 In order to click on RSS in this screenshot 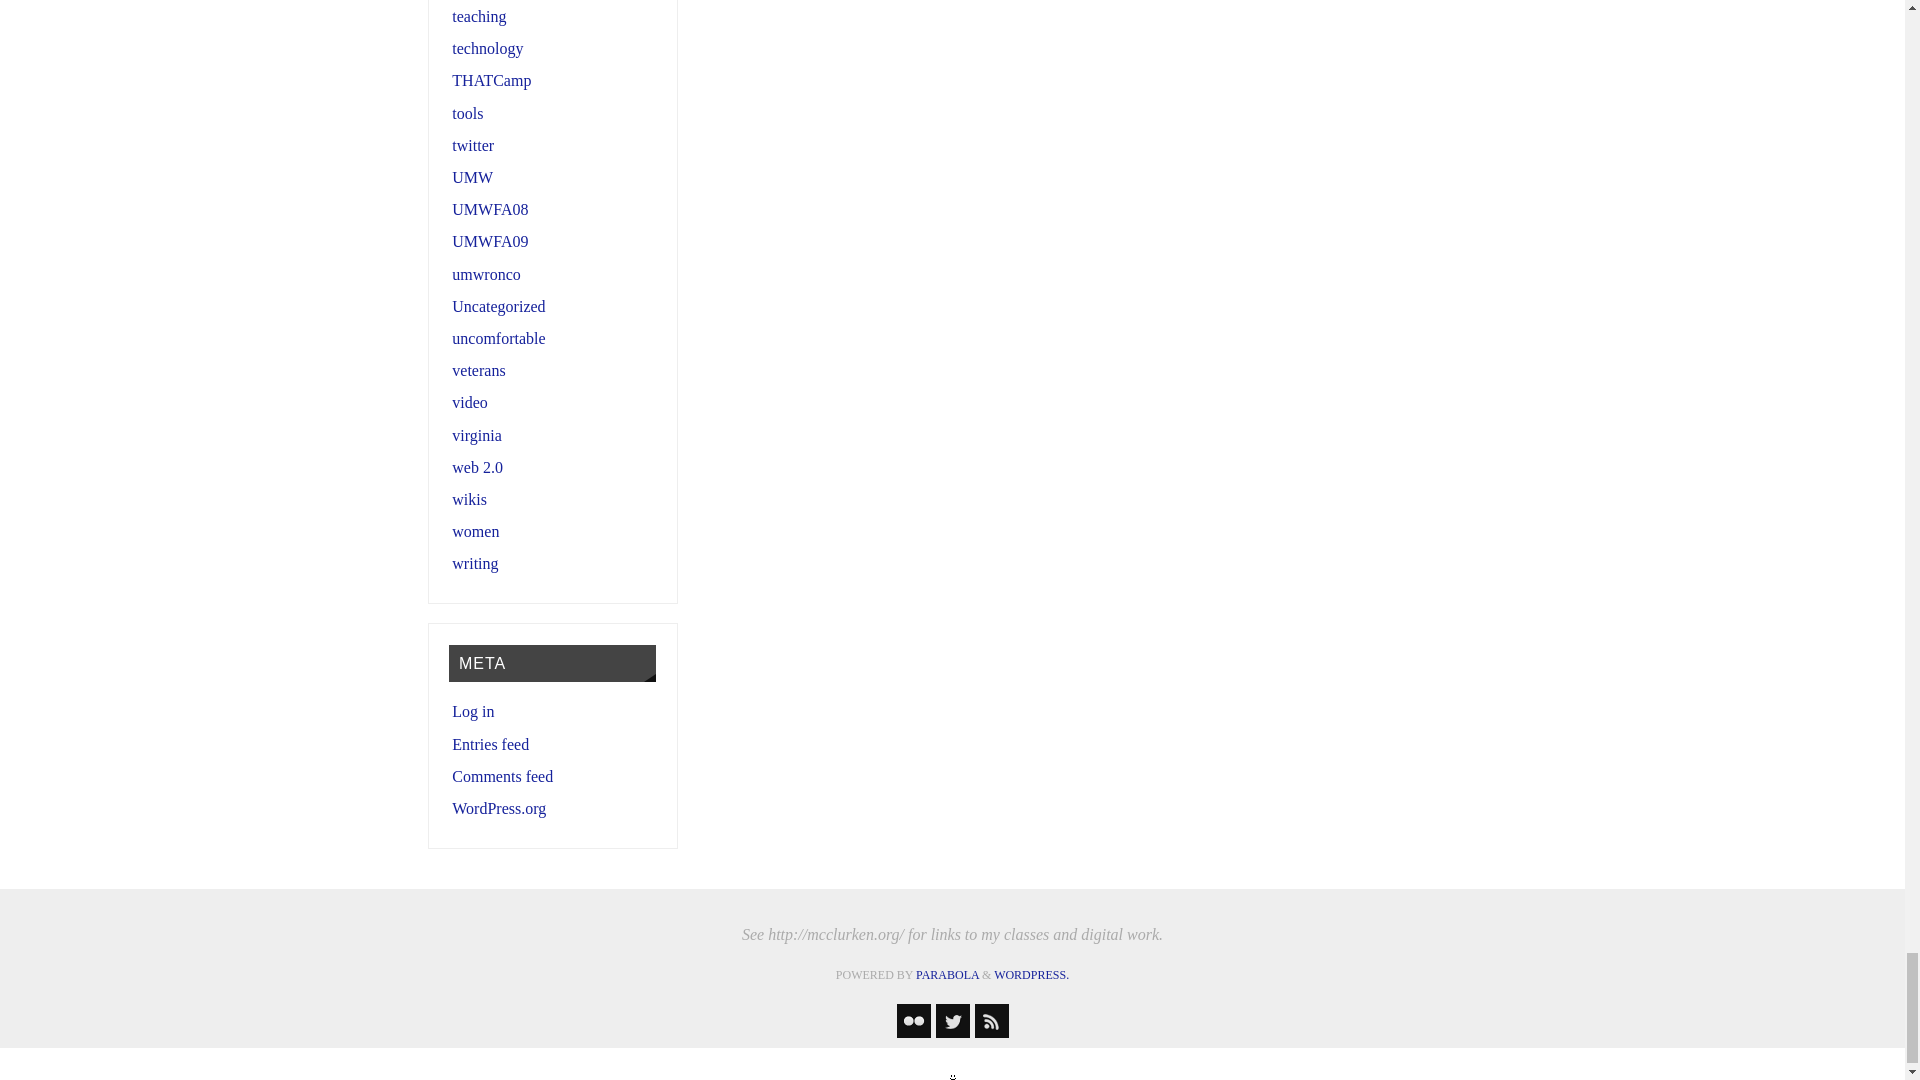, I will do `click(990, 1020)`.